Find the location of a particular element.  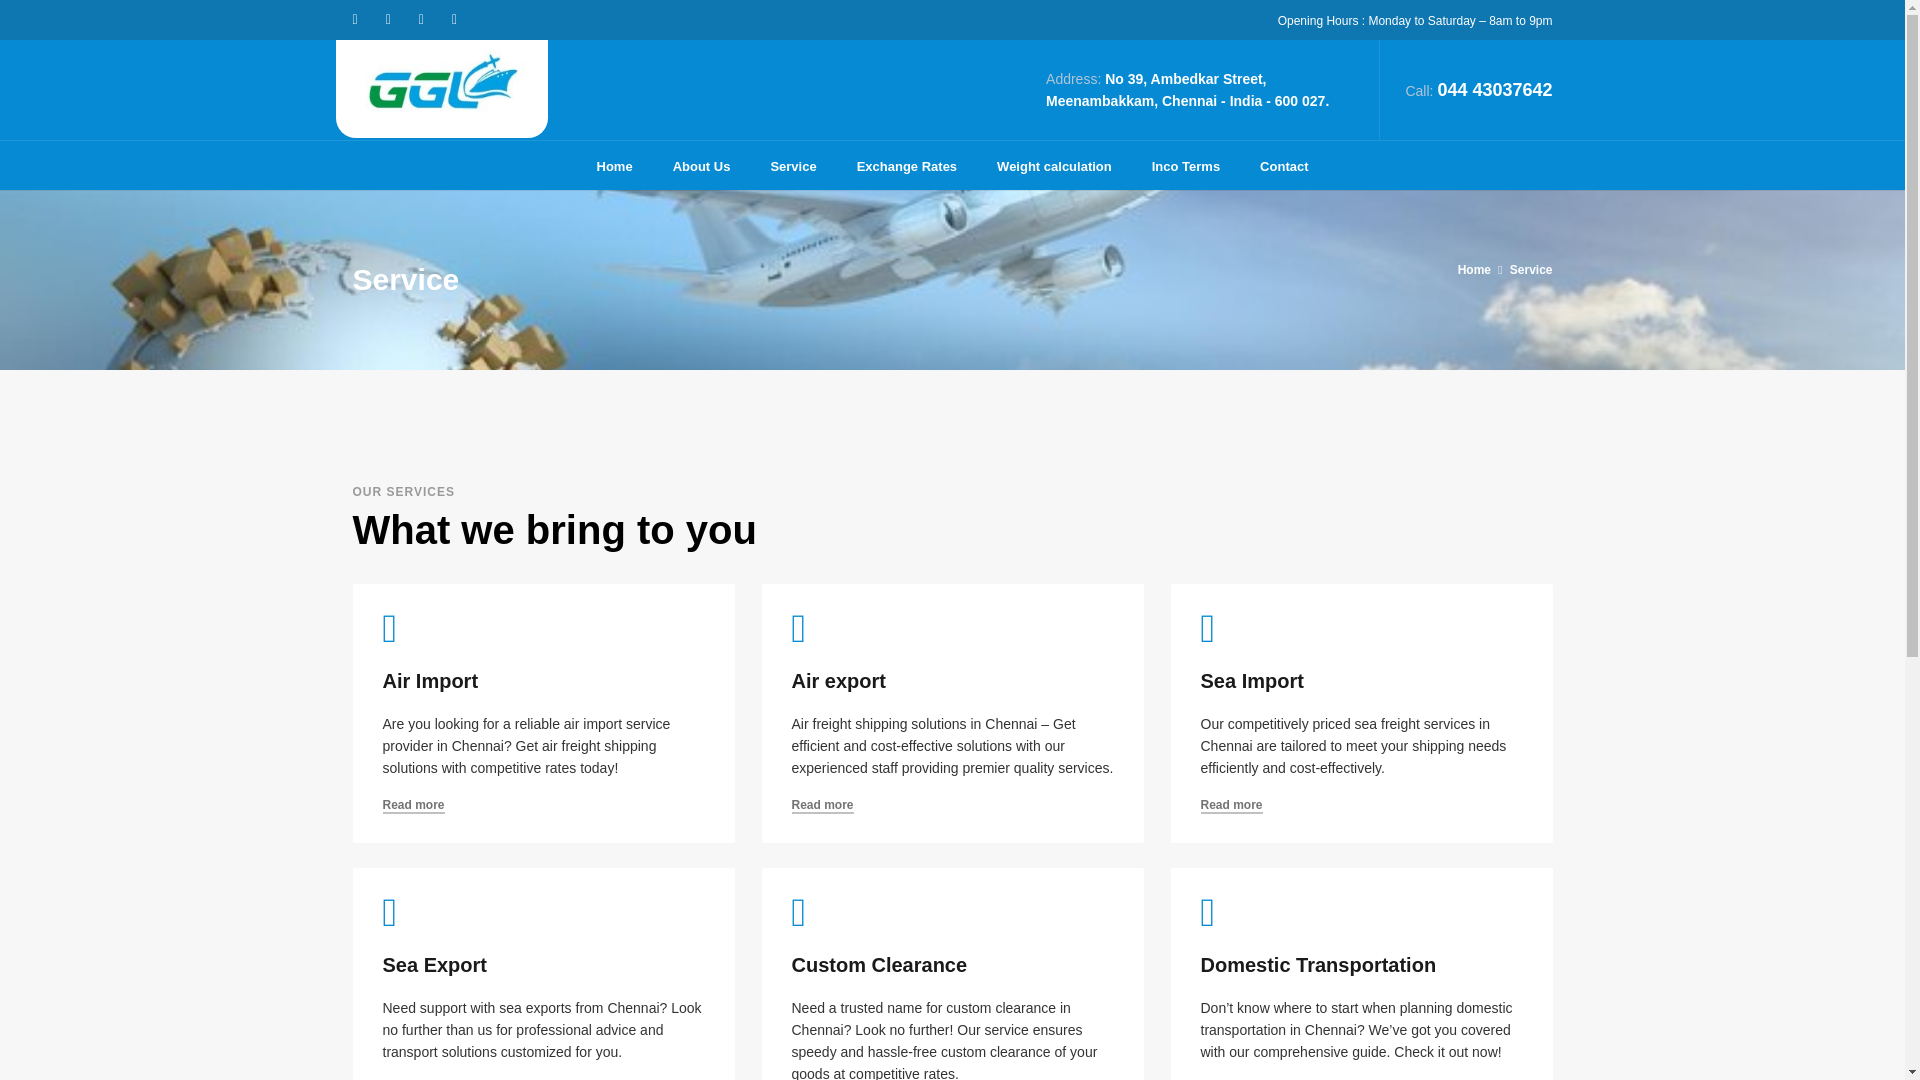

Service is located at coordinates (1531, 270).